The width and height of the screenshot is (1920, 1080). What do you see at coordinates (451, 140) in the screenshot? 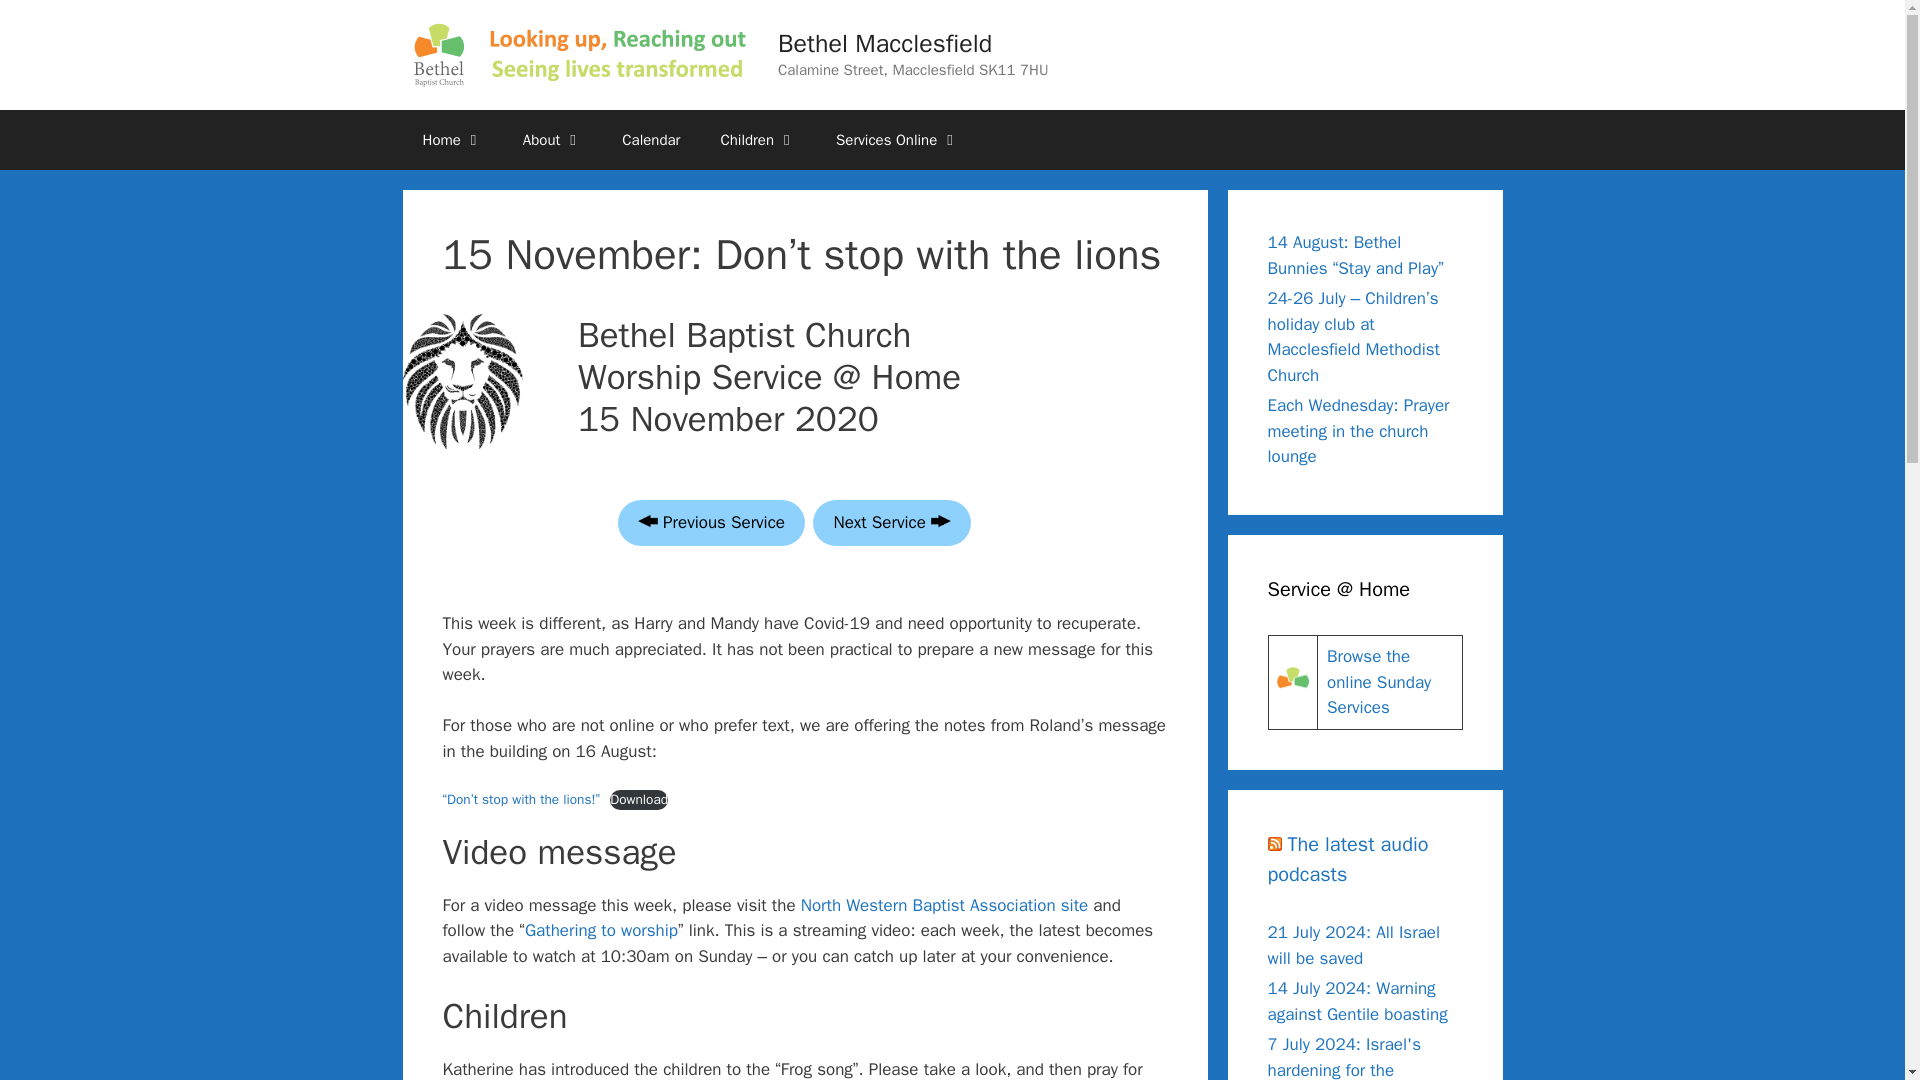
I see `Home` at bounding box center [451, 140].